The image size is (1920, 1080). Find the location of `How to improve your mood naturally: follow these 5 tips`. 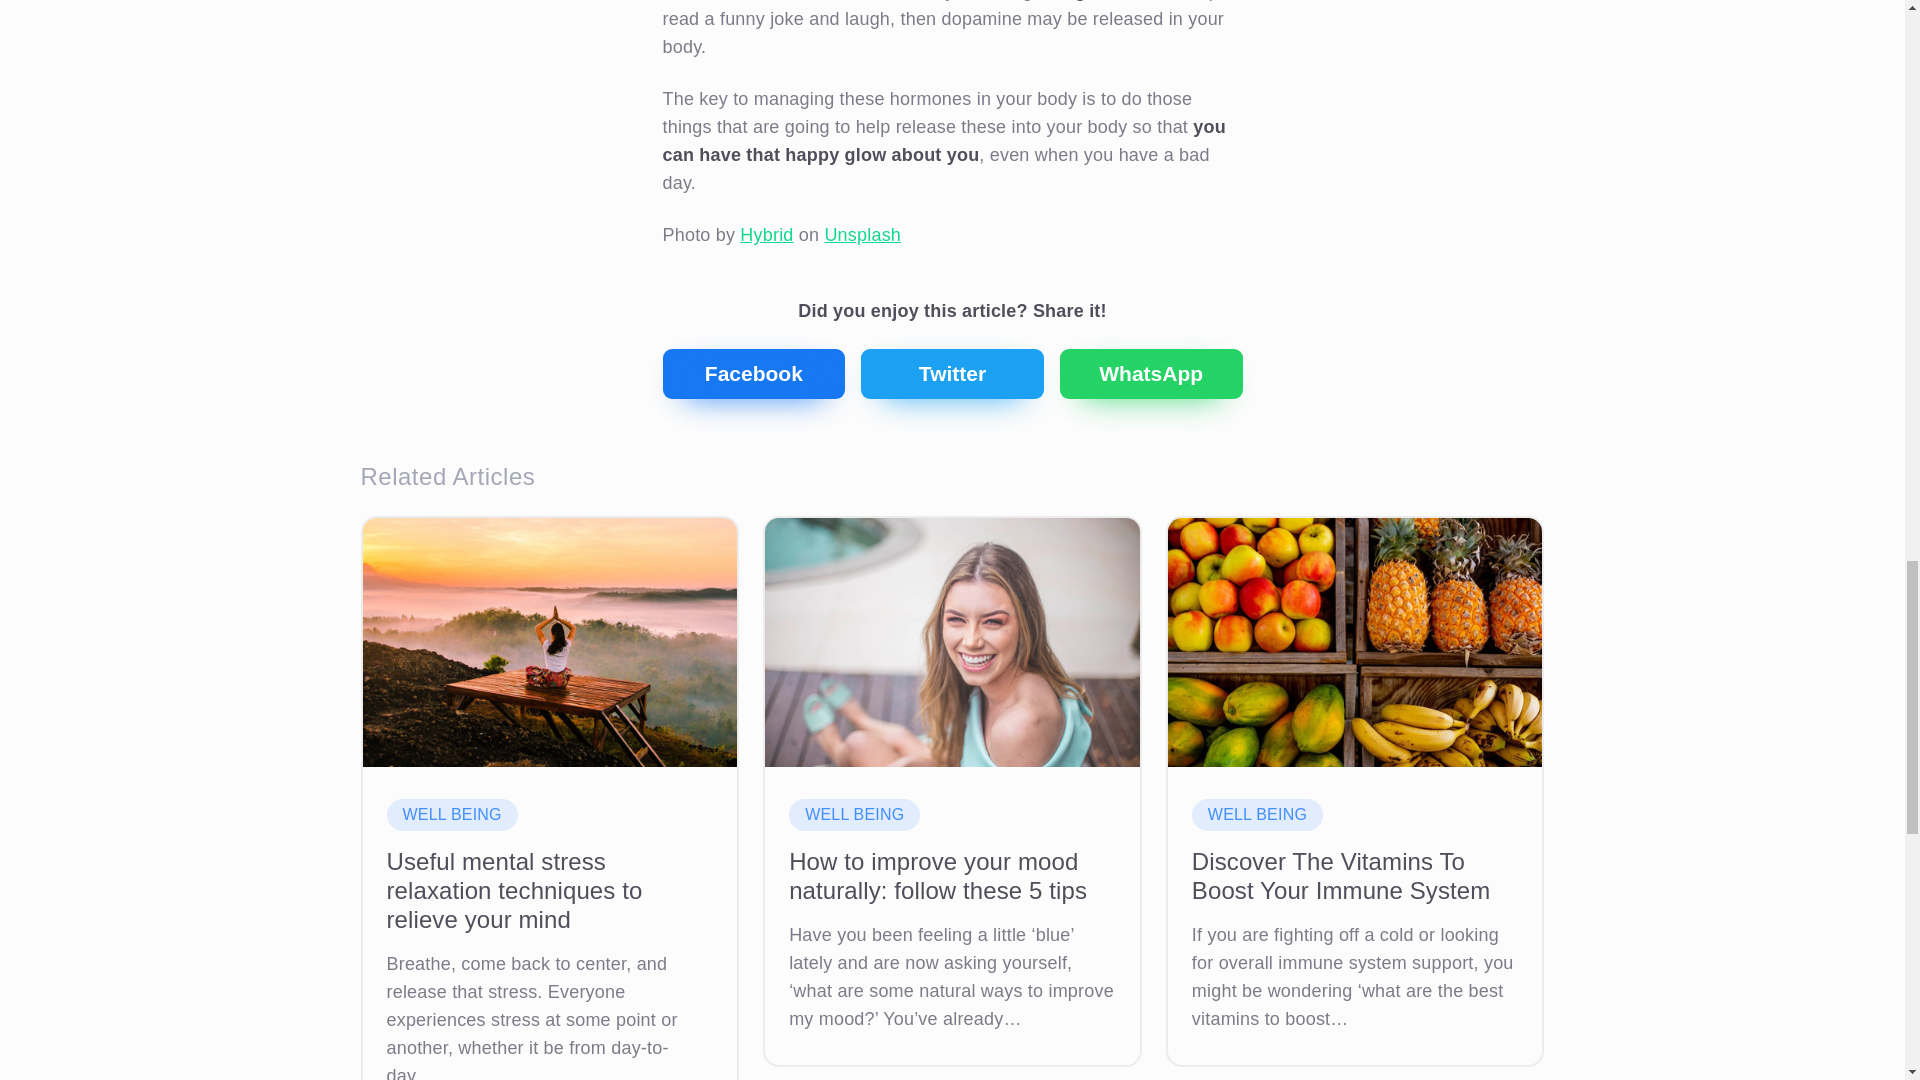

How to improve your mood naturally: follow these 5 tips is located at coordinates (952, 876).